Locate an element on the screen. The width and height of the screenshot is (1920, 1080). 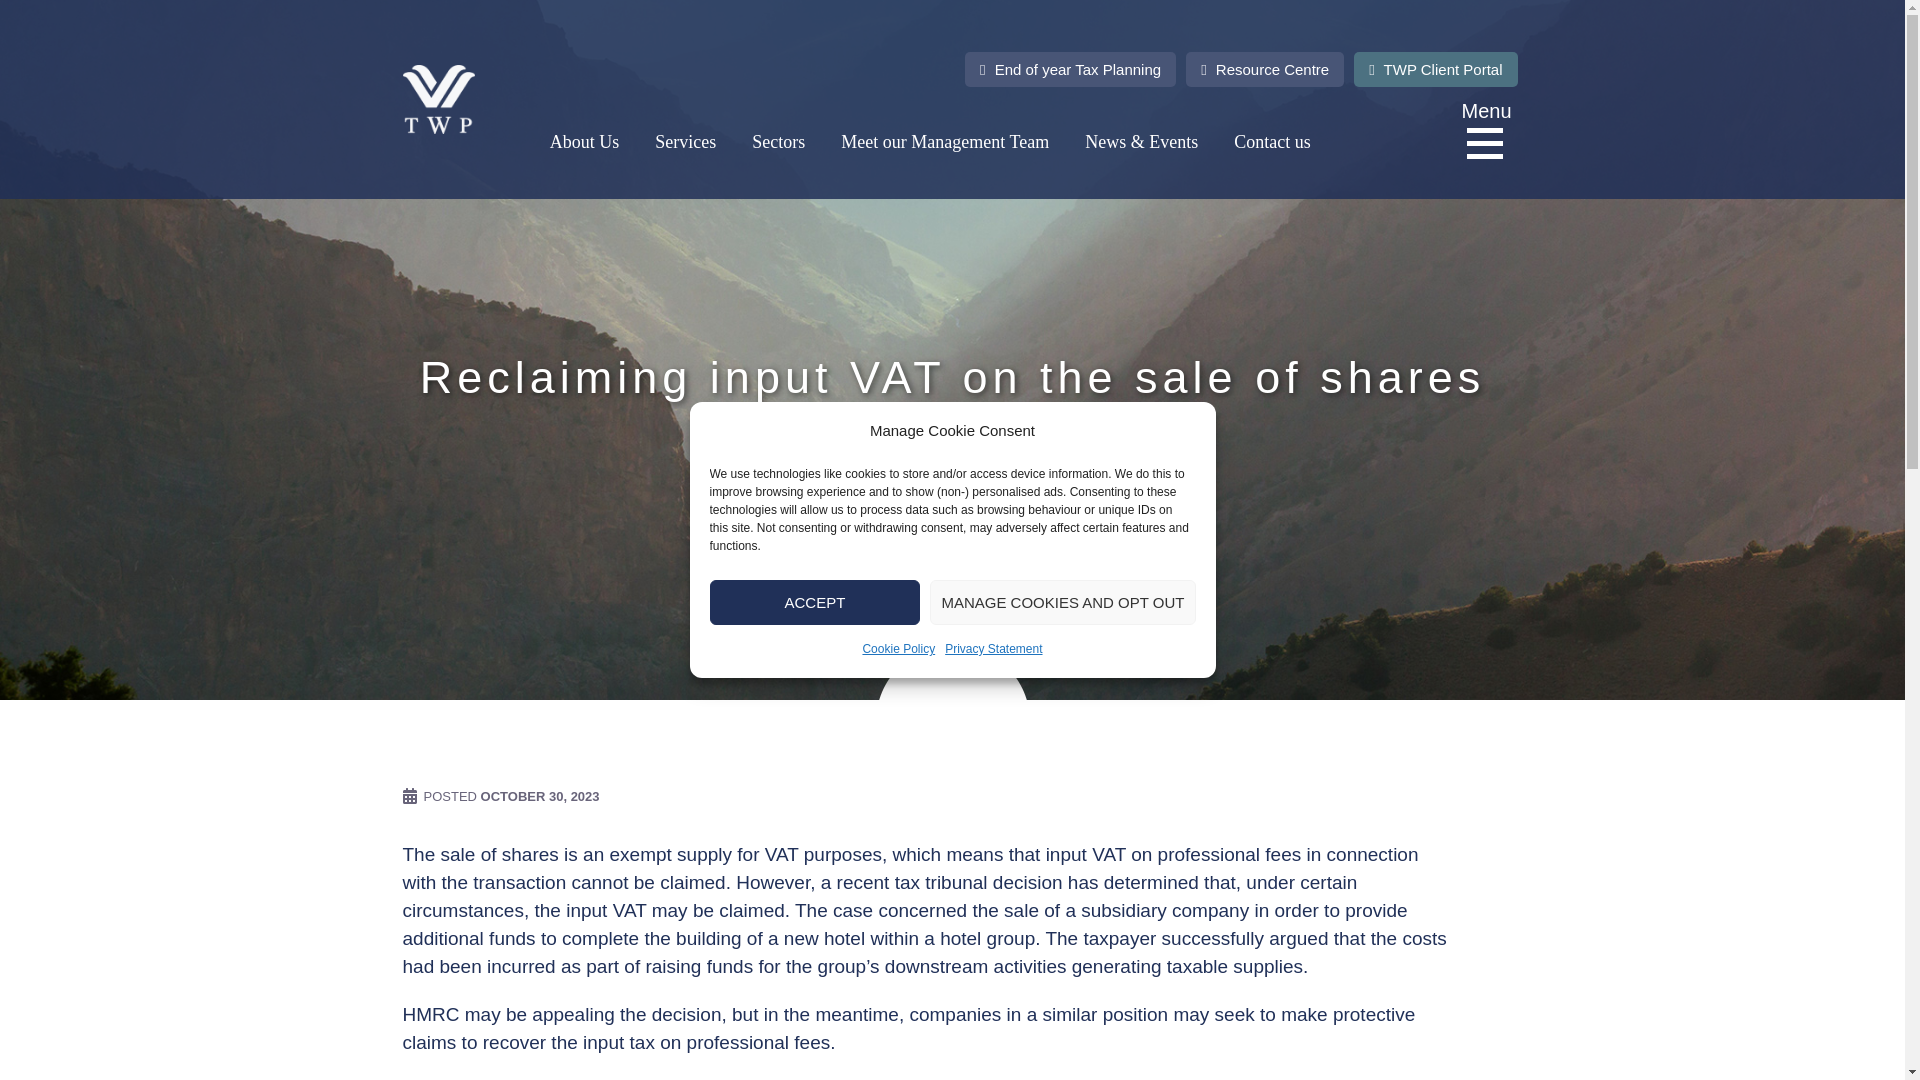
MANAGE COOKIES AND OPT OUT is located at coordinates (1062, 602).